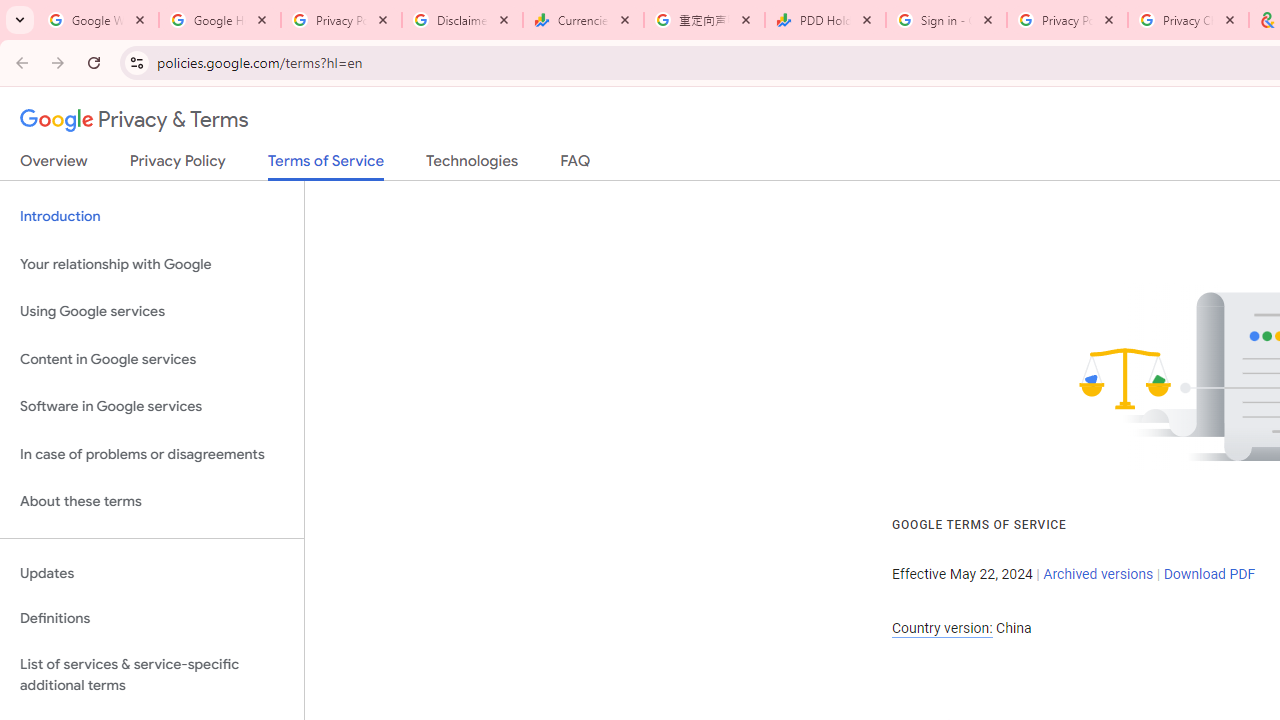 The height and width of the screenshot is (720, 1280). What do you see at coordinates (152, 216) in the screenshot?
I see `Introduction` at bounding box center [152, 216].